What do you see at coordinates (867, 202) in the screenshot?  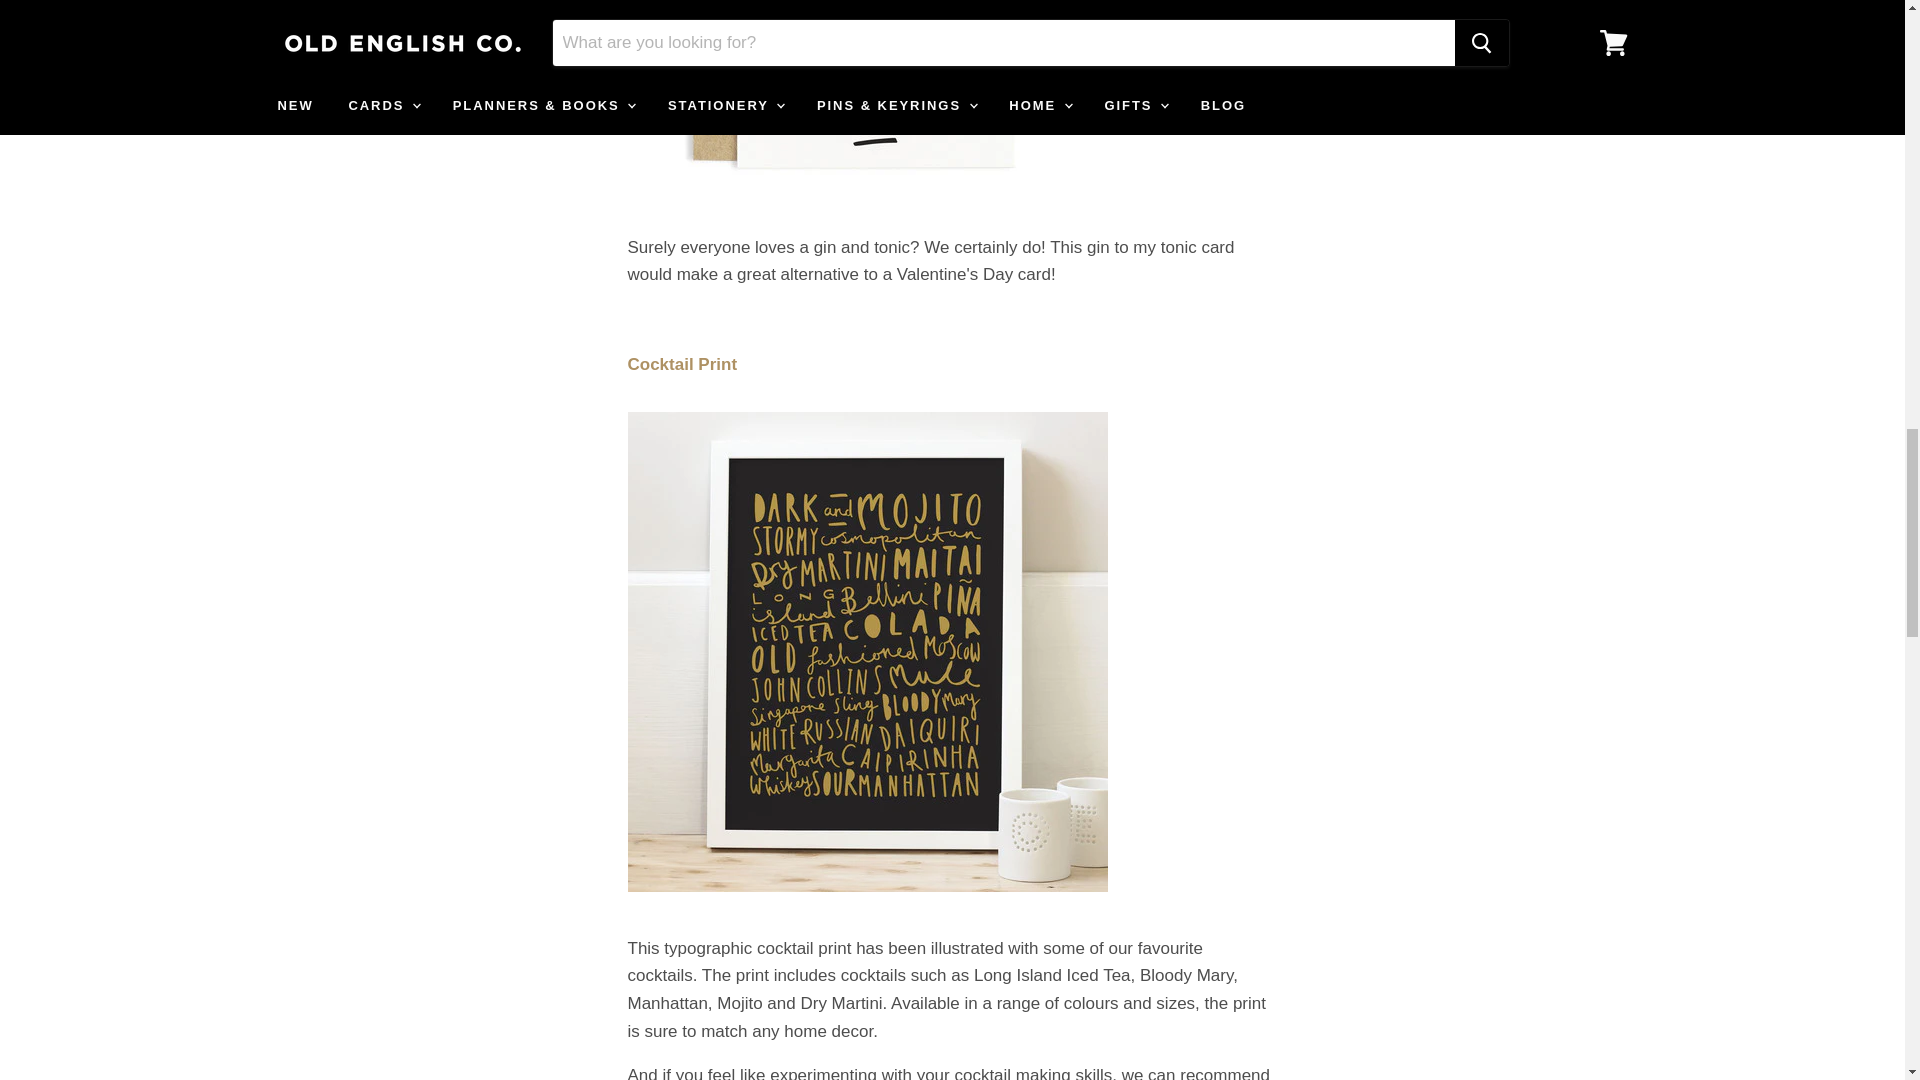 I see `gin to my tonic card` at bounding box center [867, 202].